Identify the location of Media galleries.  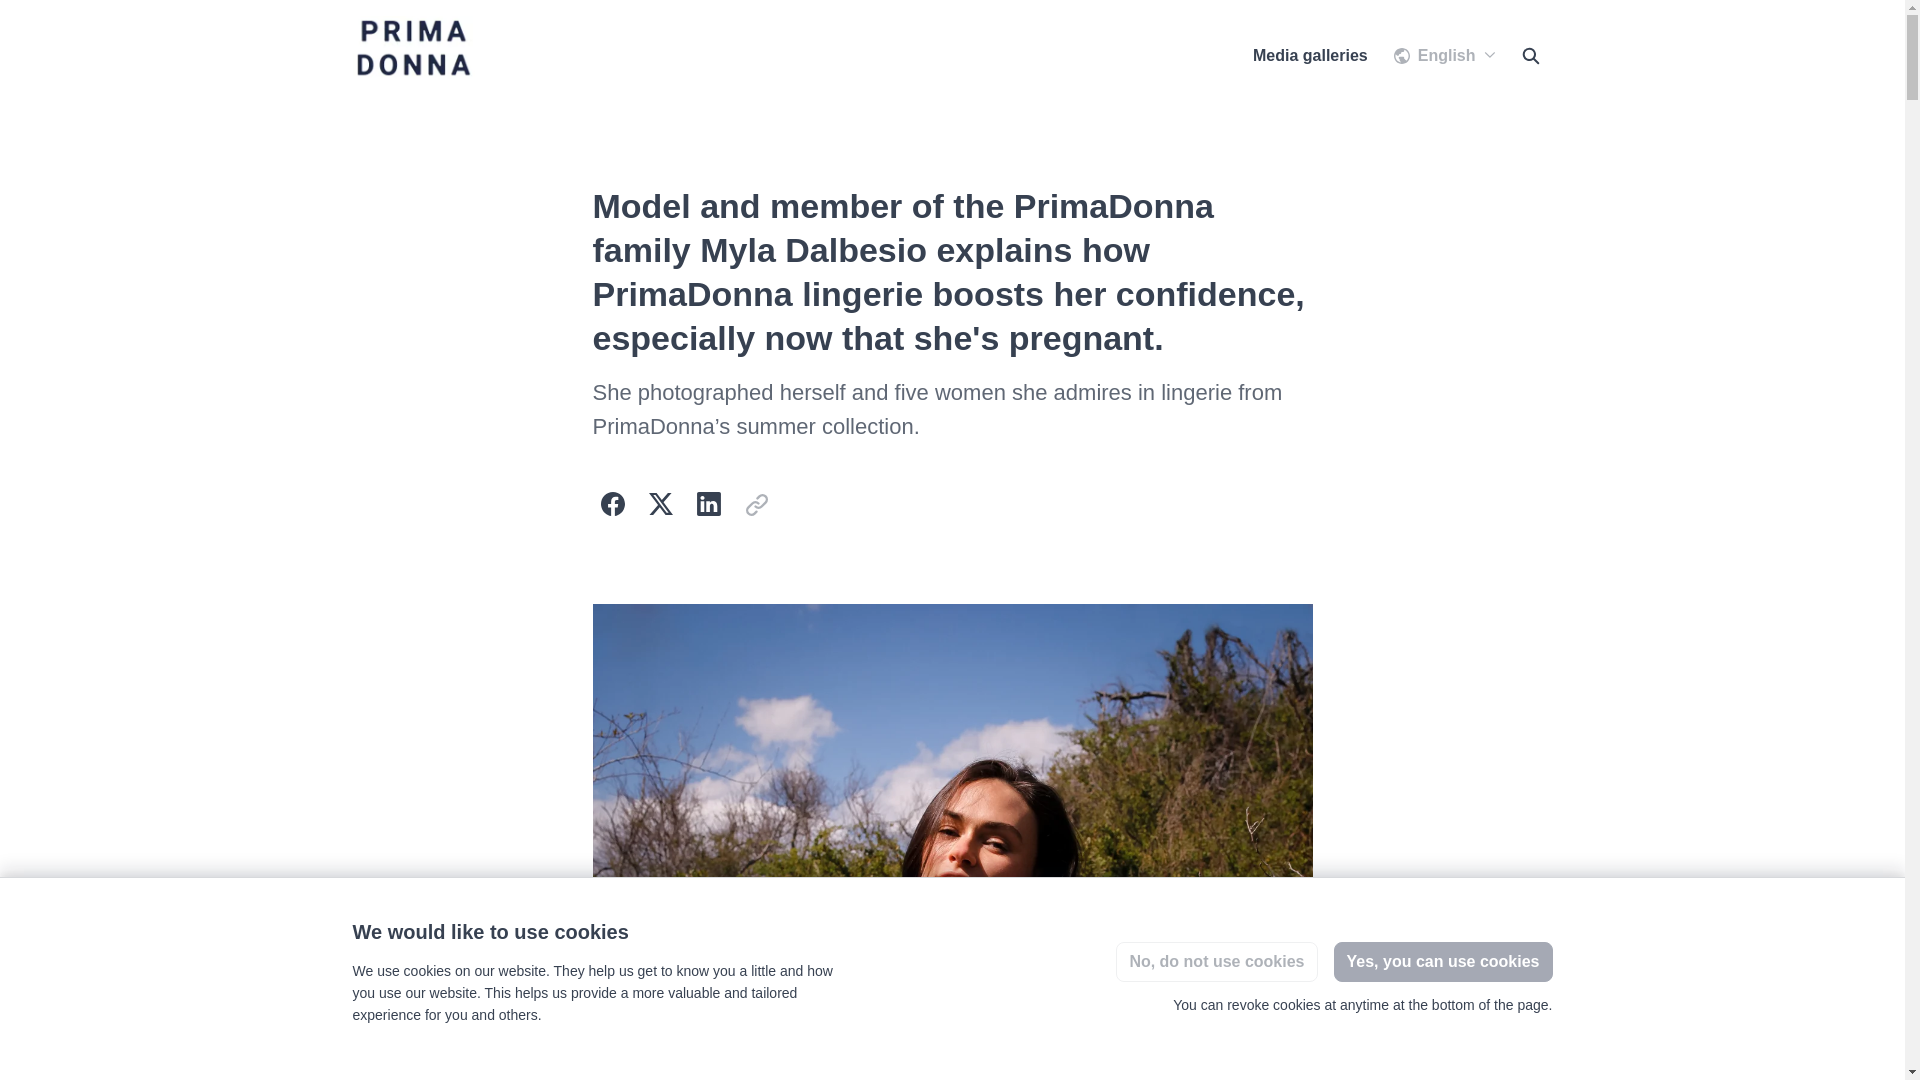
(1310, 55).